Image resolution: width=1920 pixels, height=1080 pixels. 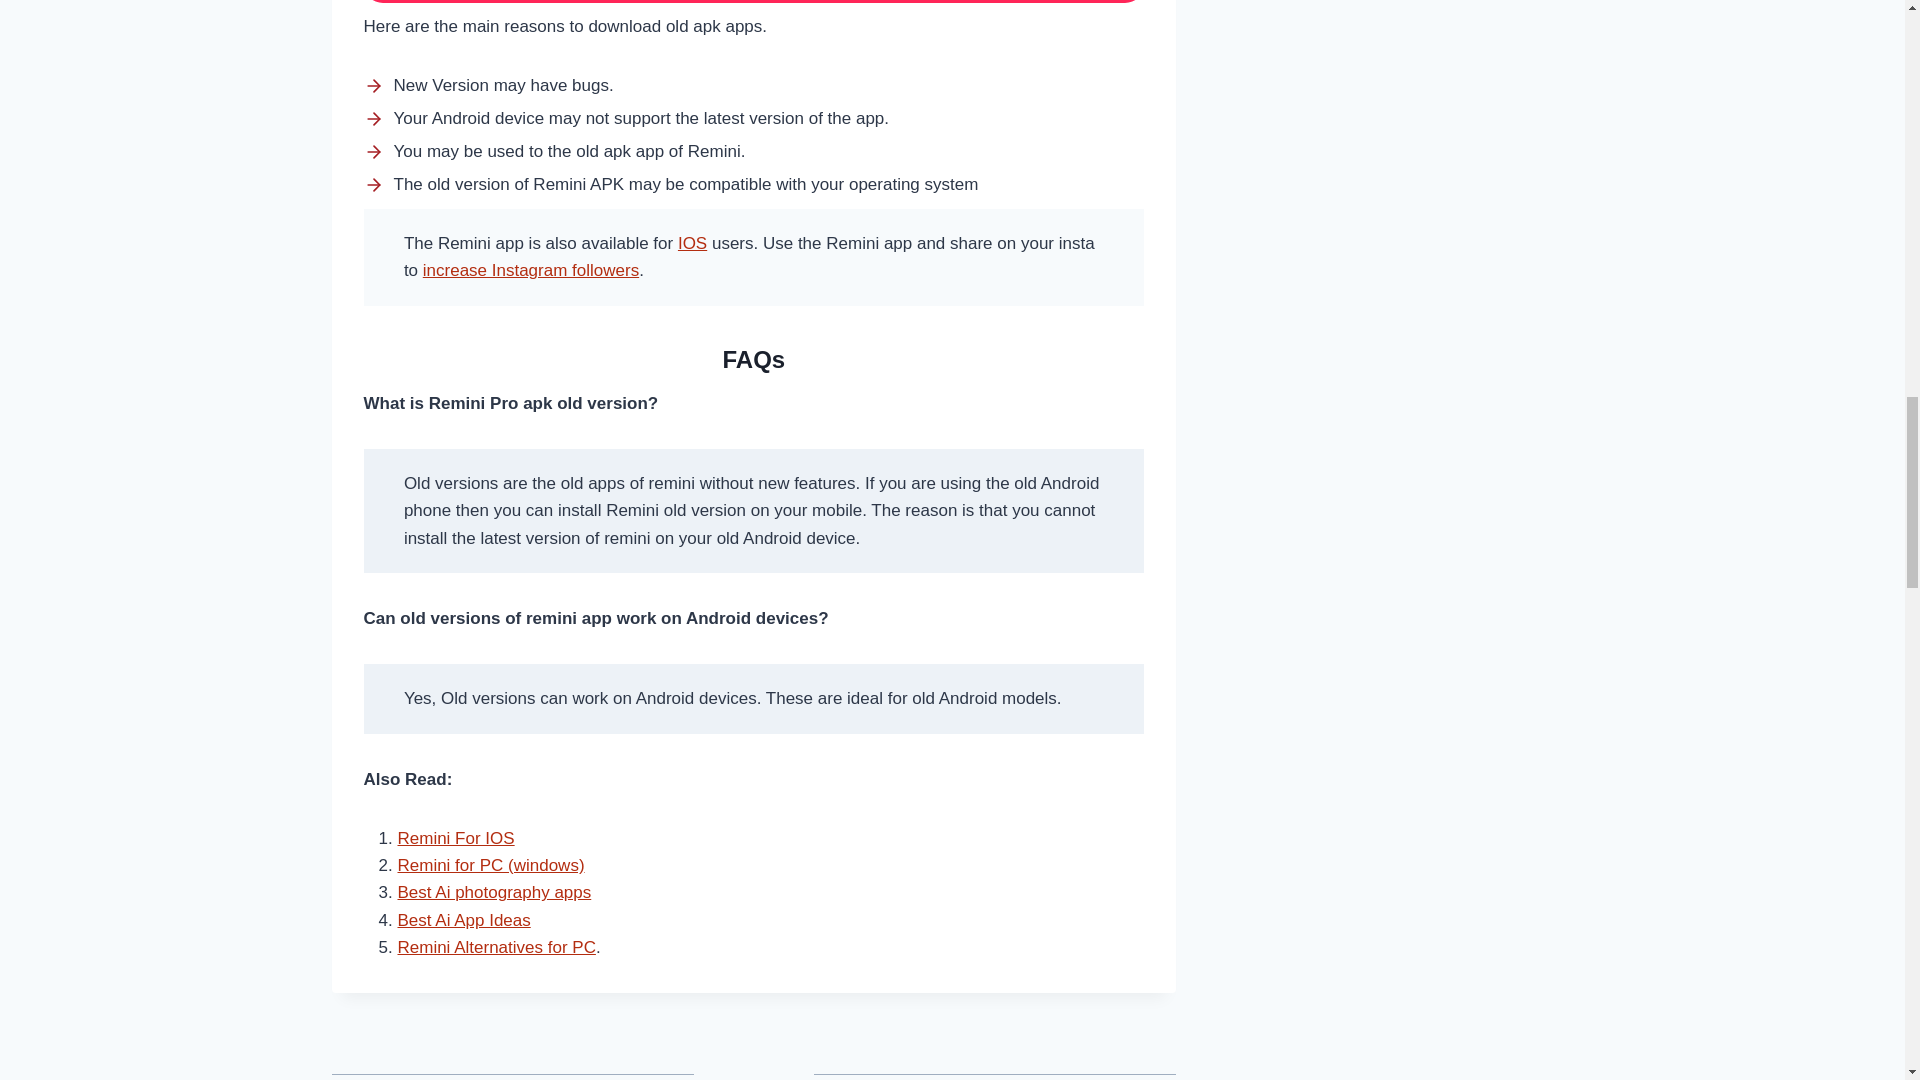 What do you see at coordinates (496, 947) in the screenshot?
I see `Remini Alternatives for PC` at bounding box center [496, 947].